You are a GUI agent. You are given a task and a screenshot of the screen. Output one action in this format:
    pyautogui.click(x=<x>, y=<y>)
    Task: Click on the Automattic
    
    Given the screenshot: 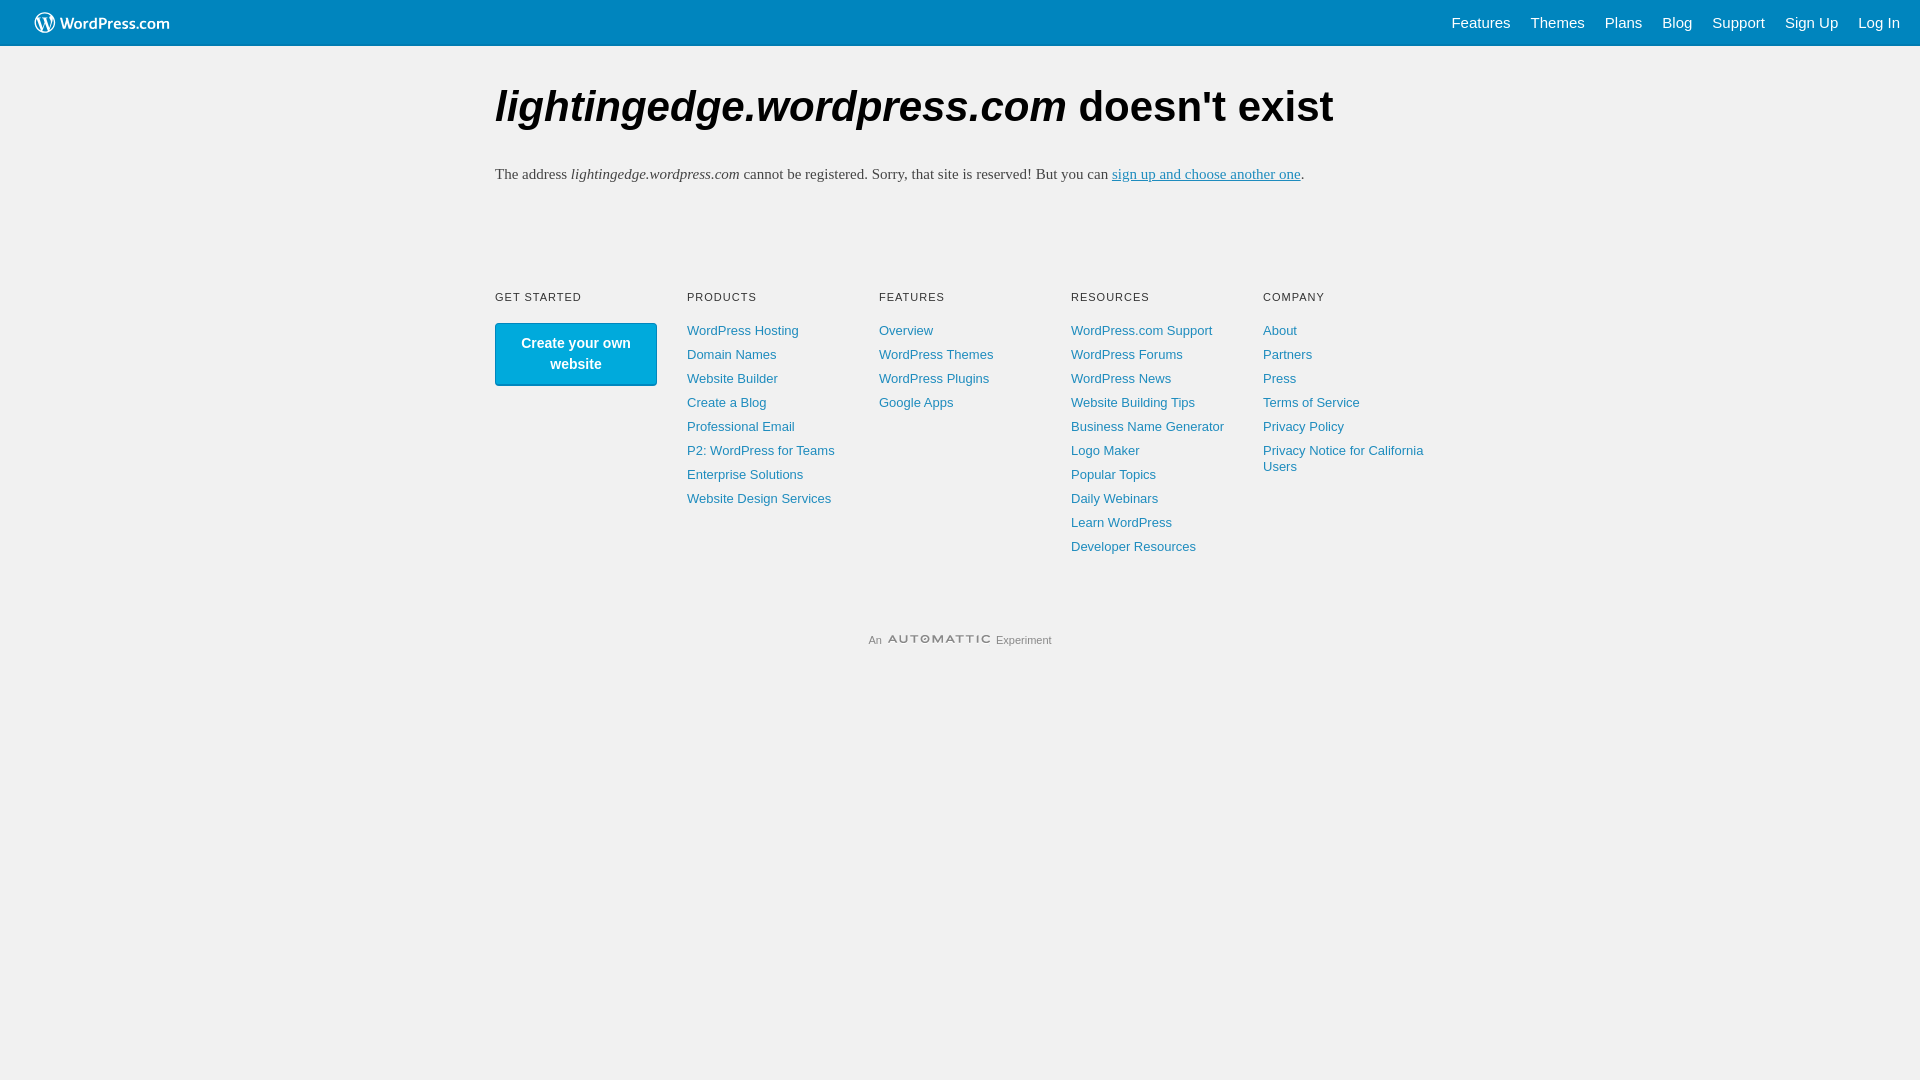 What is the action you would take?
    pyautogui.click(x=939, y=640)
    